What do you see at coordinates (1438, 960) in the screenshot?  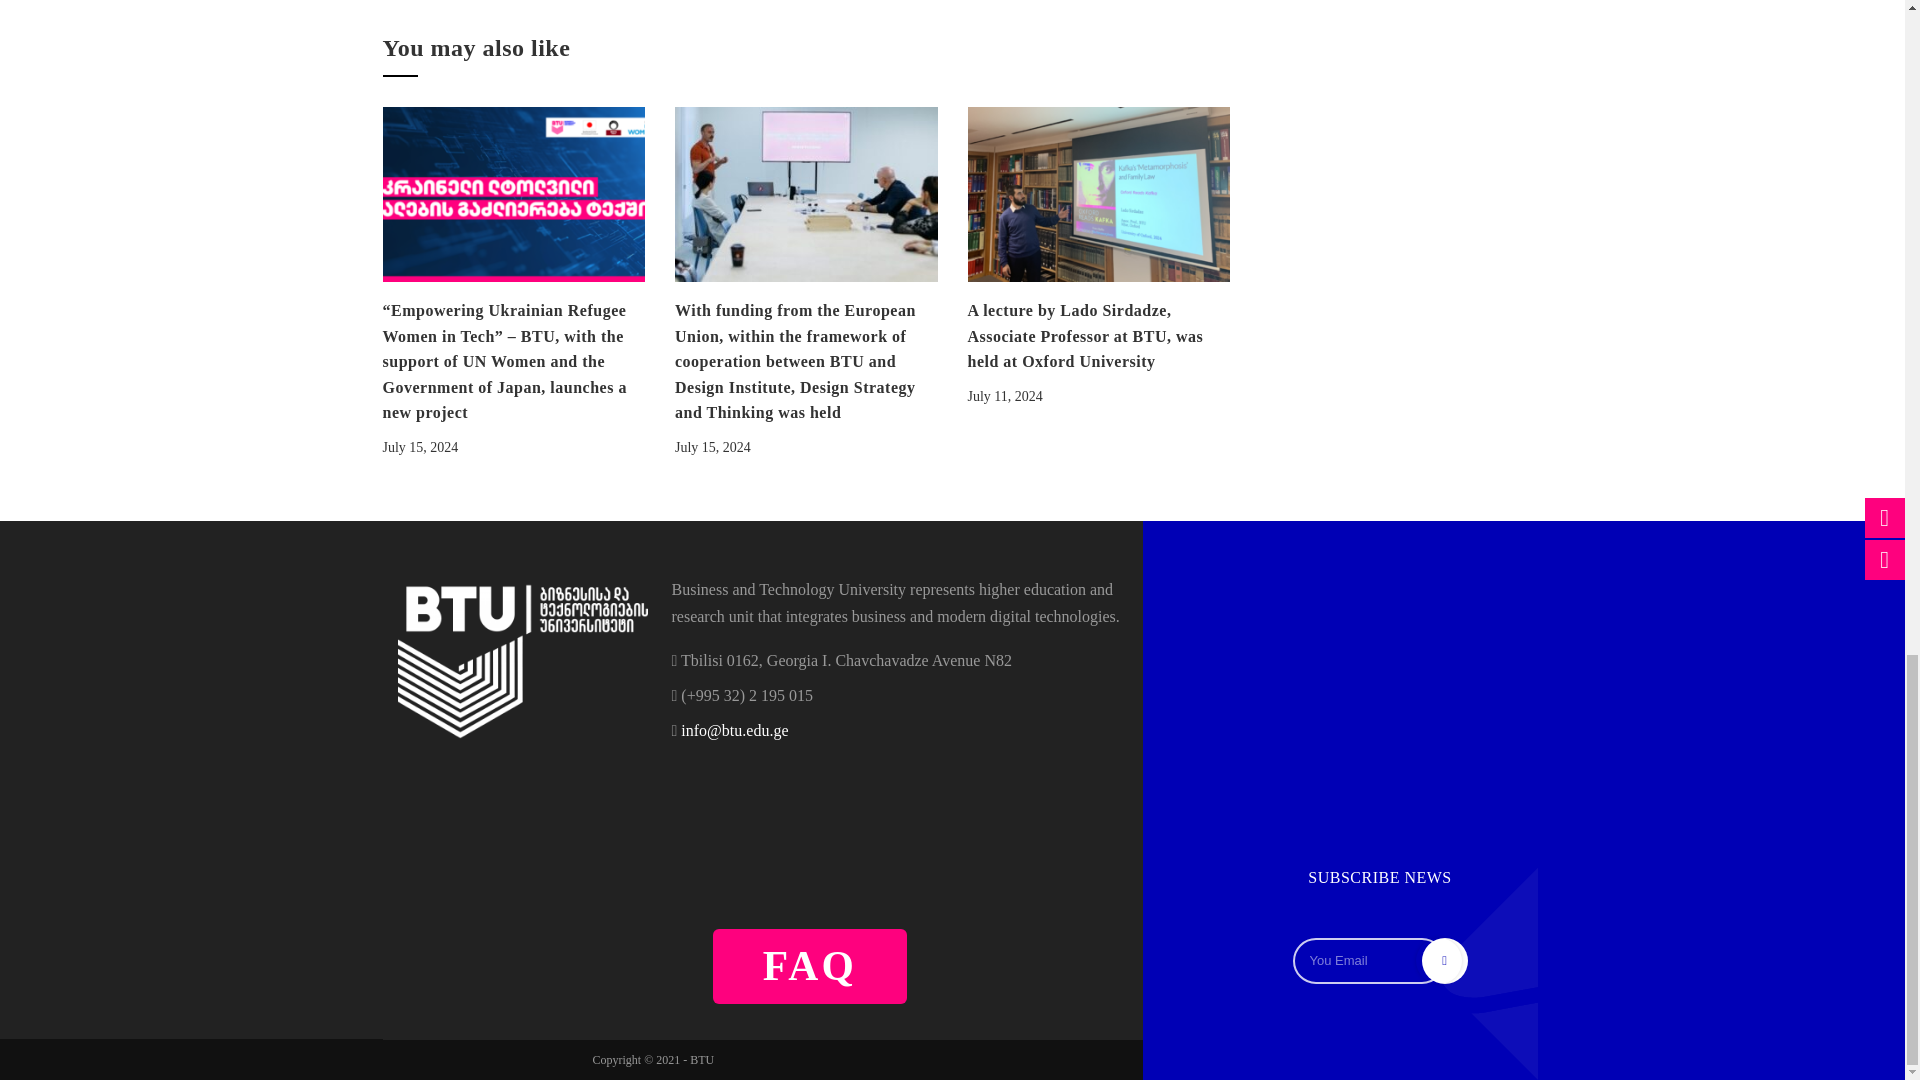 I see `Send` at bounding box center [1438, 960].